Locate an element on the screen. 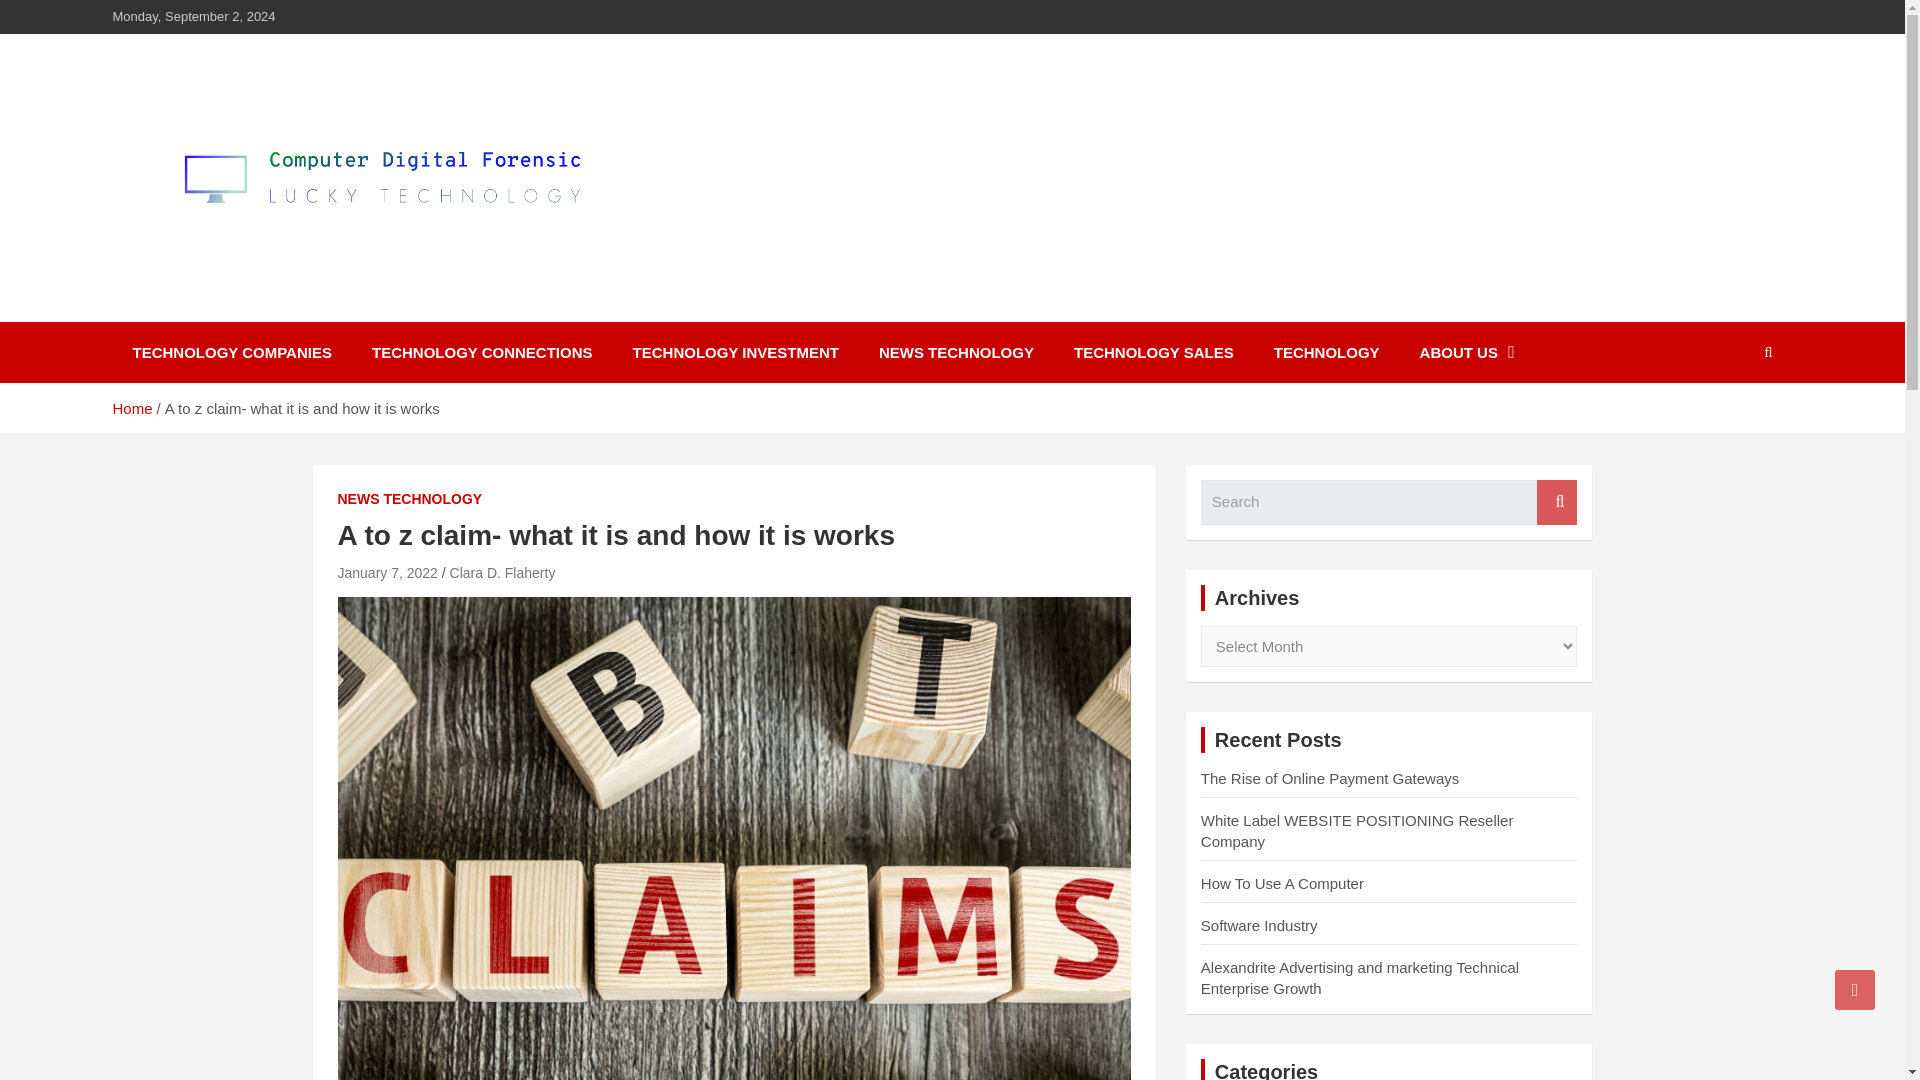 The width and height of the screenshot is (1920, 1080). TECHNOLOGY INVESTMENT is located at coordinates (735, 352).